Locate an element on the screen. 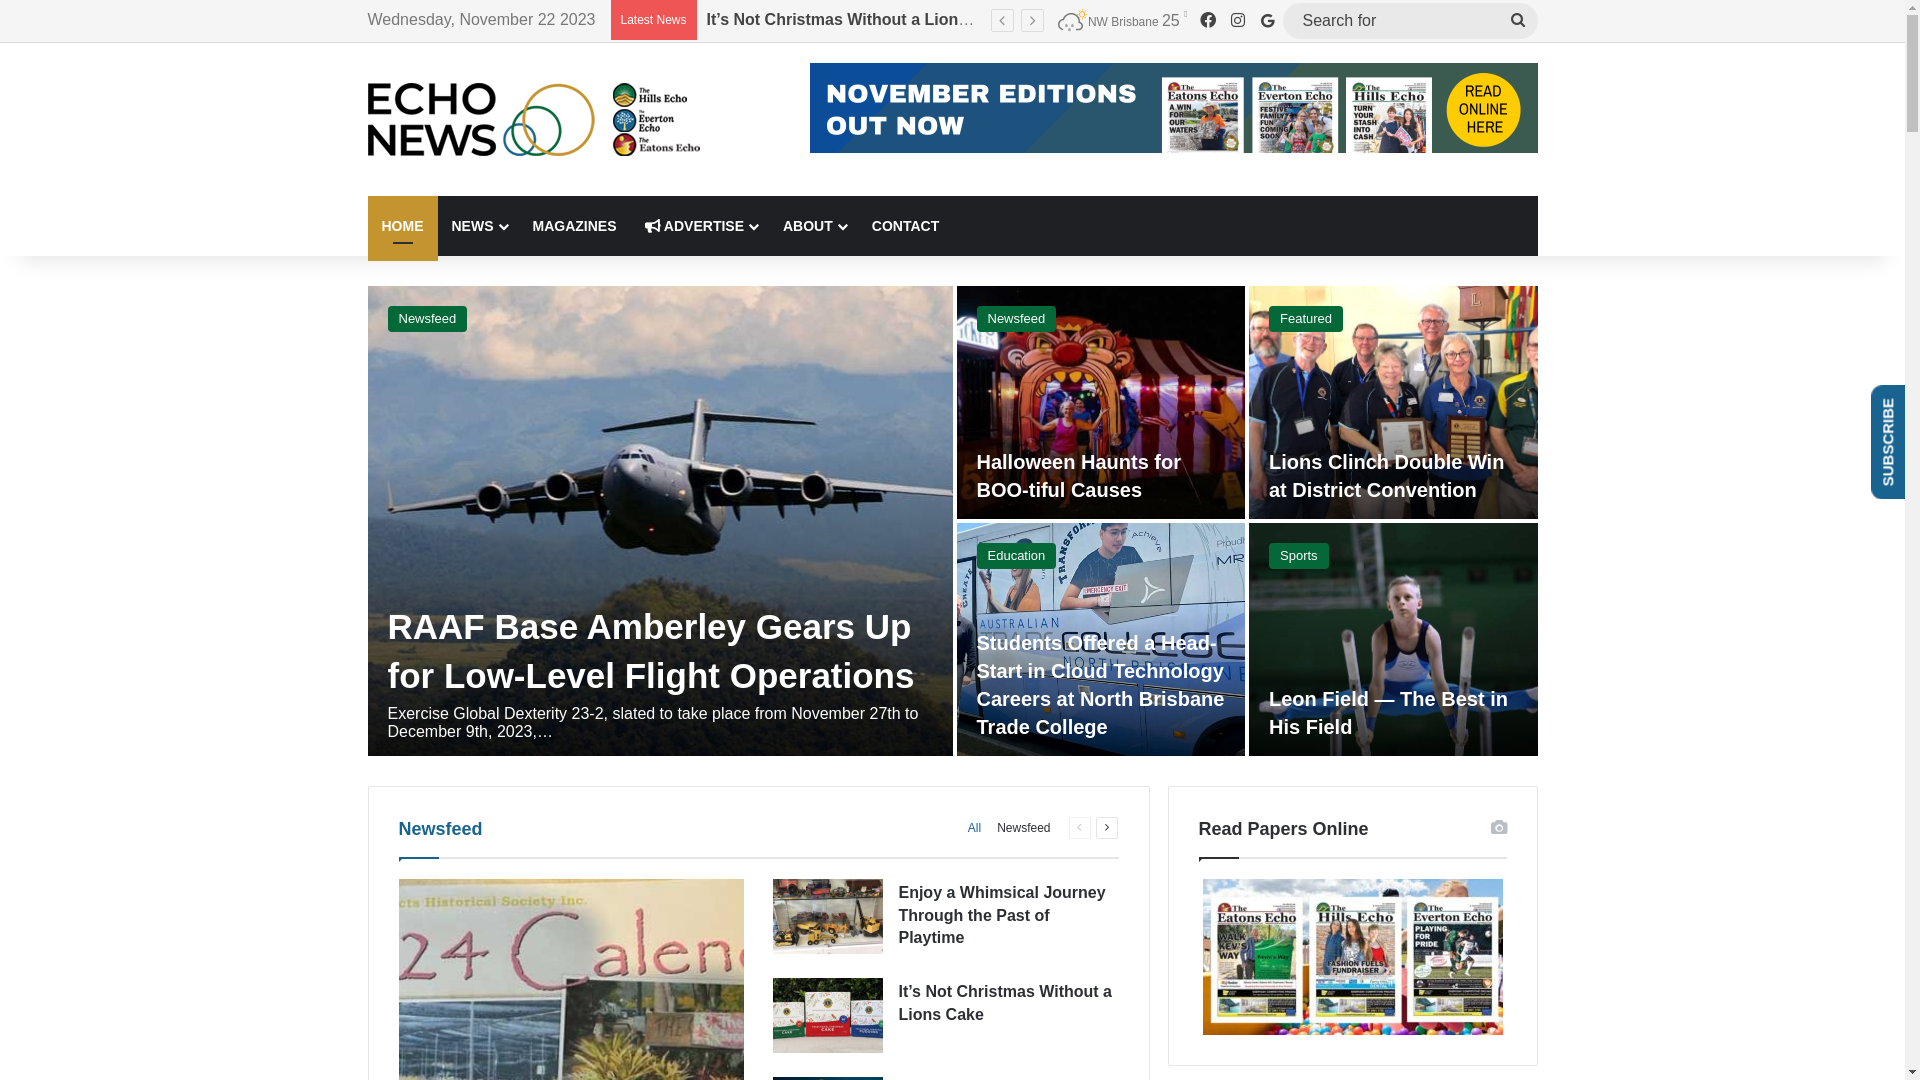 The width and height of the screenshot is (1920, 1080). Education is located at coordinates (1016, 556).